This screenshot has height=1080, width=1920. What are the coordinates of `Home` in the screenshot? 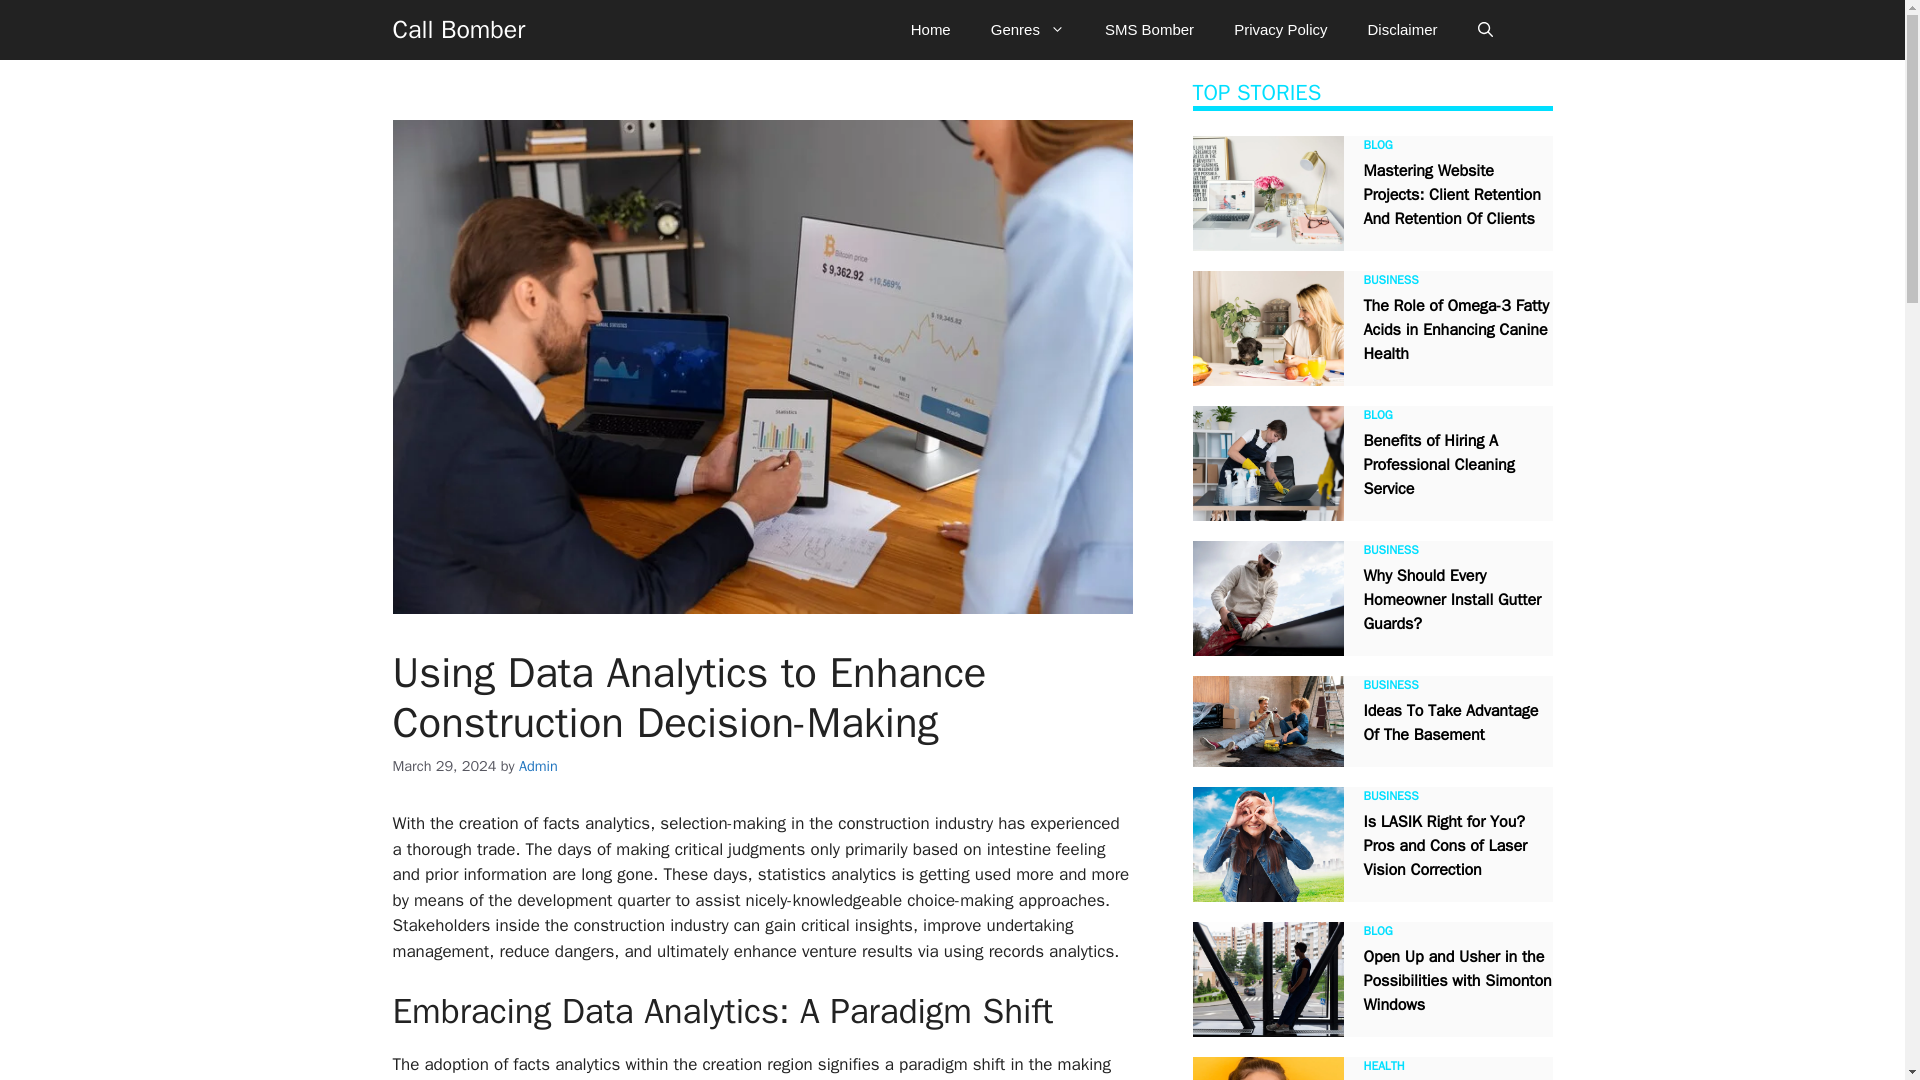 It's located at (930, 30).